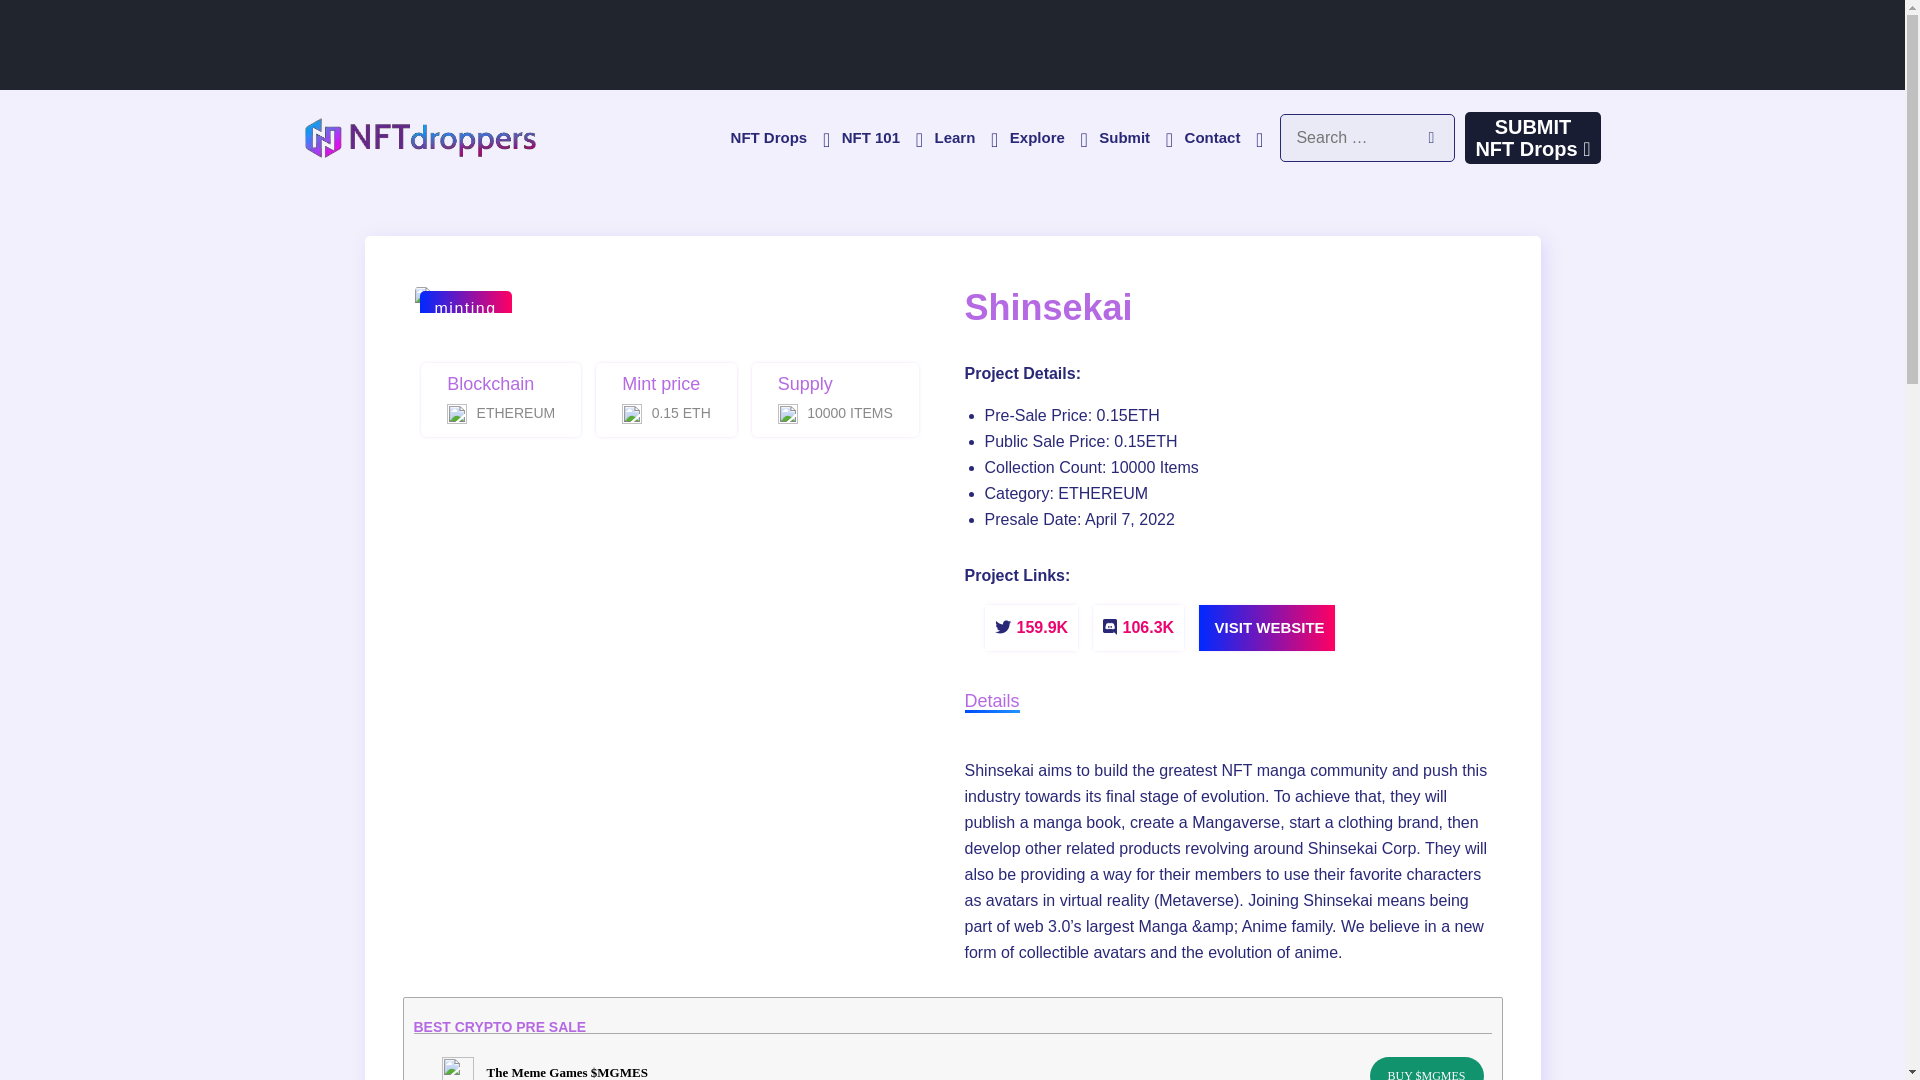  I want to click on Learn, so click(964, 136).